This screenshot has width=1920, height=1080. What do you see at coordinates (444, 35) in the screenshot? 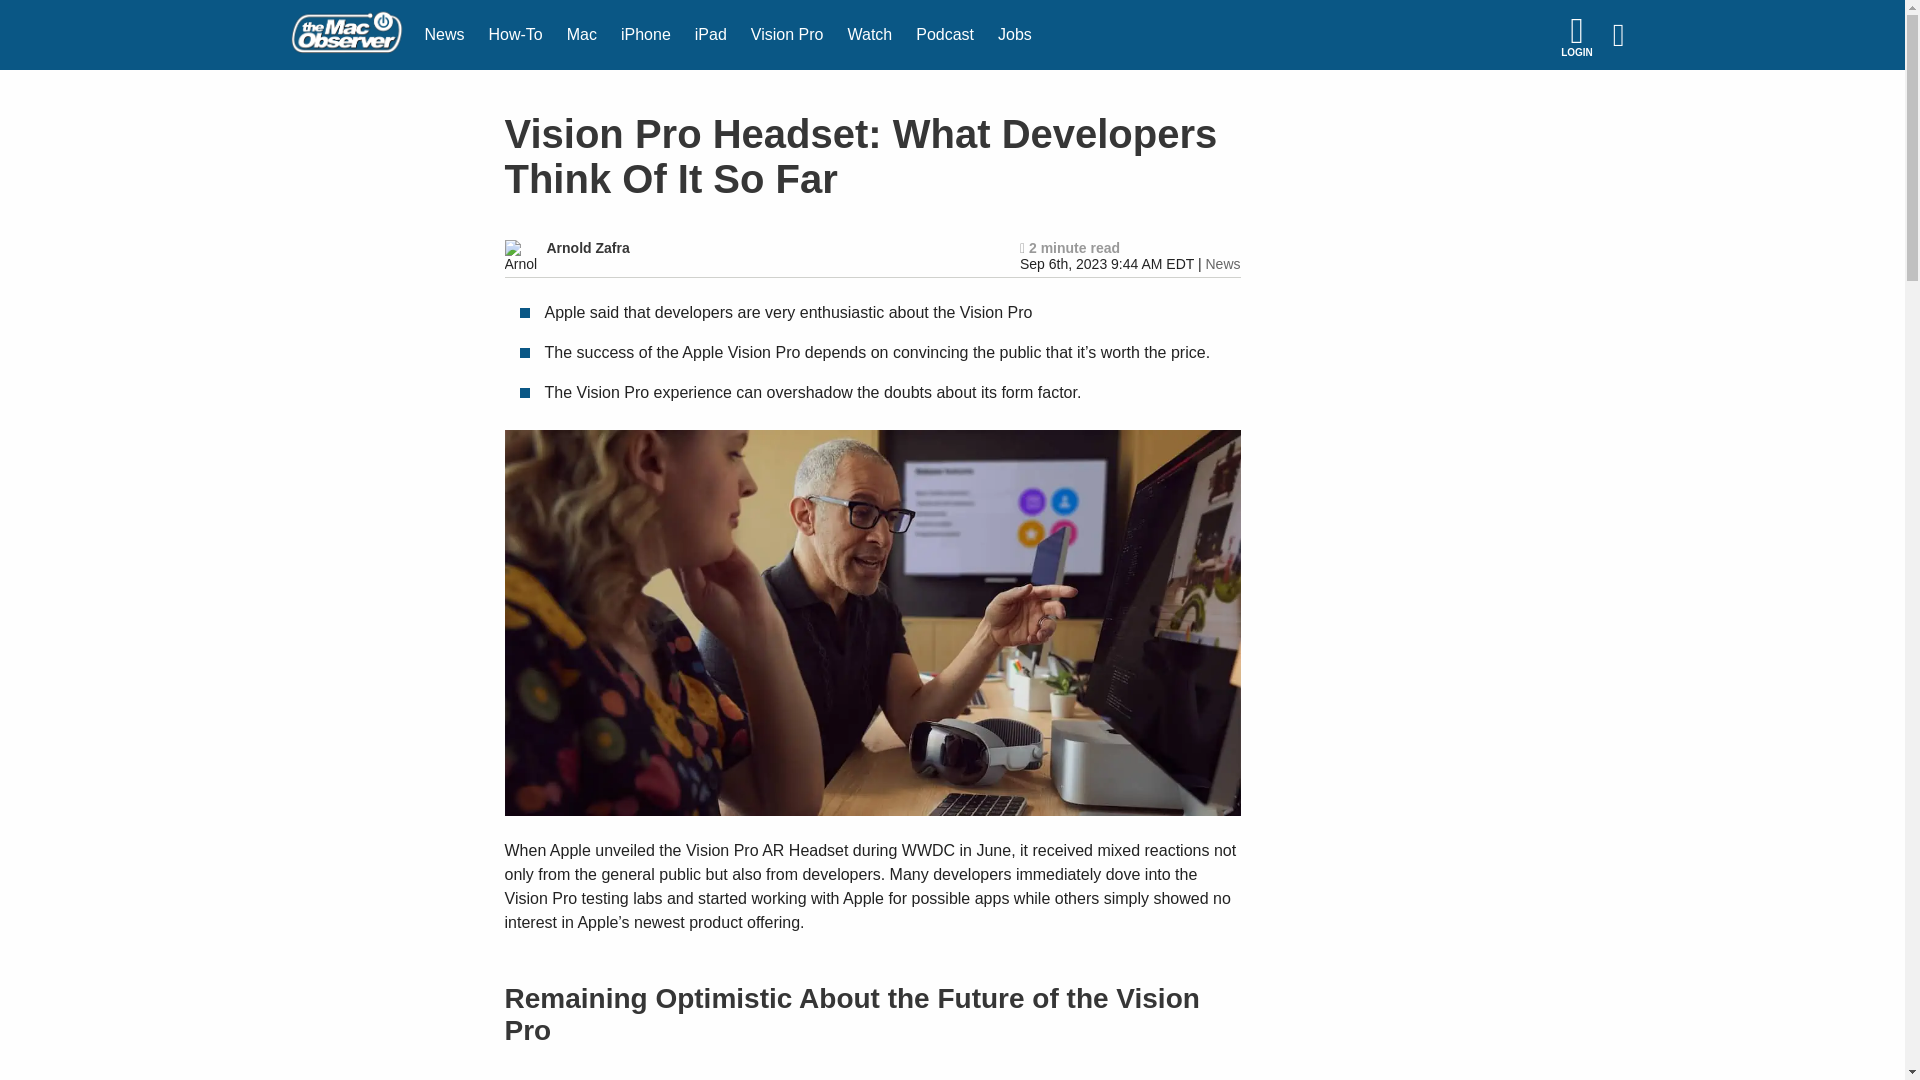
I see `News` at bounding box center [444, 35].